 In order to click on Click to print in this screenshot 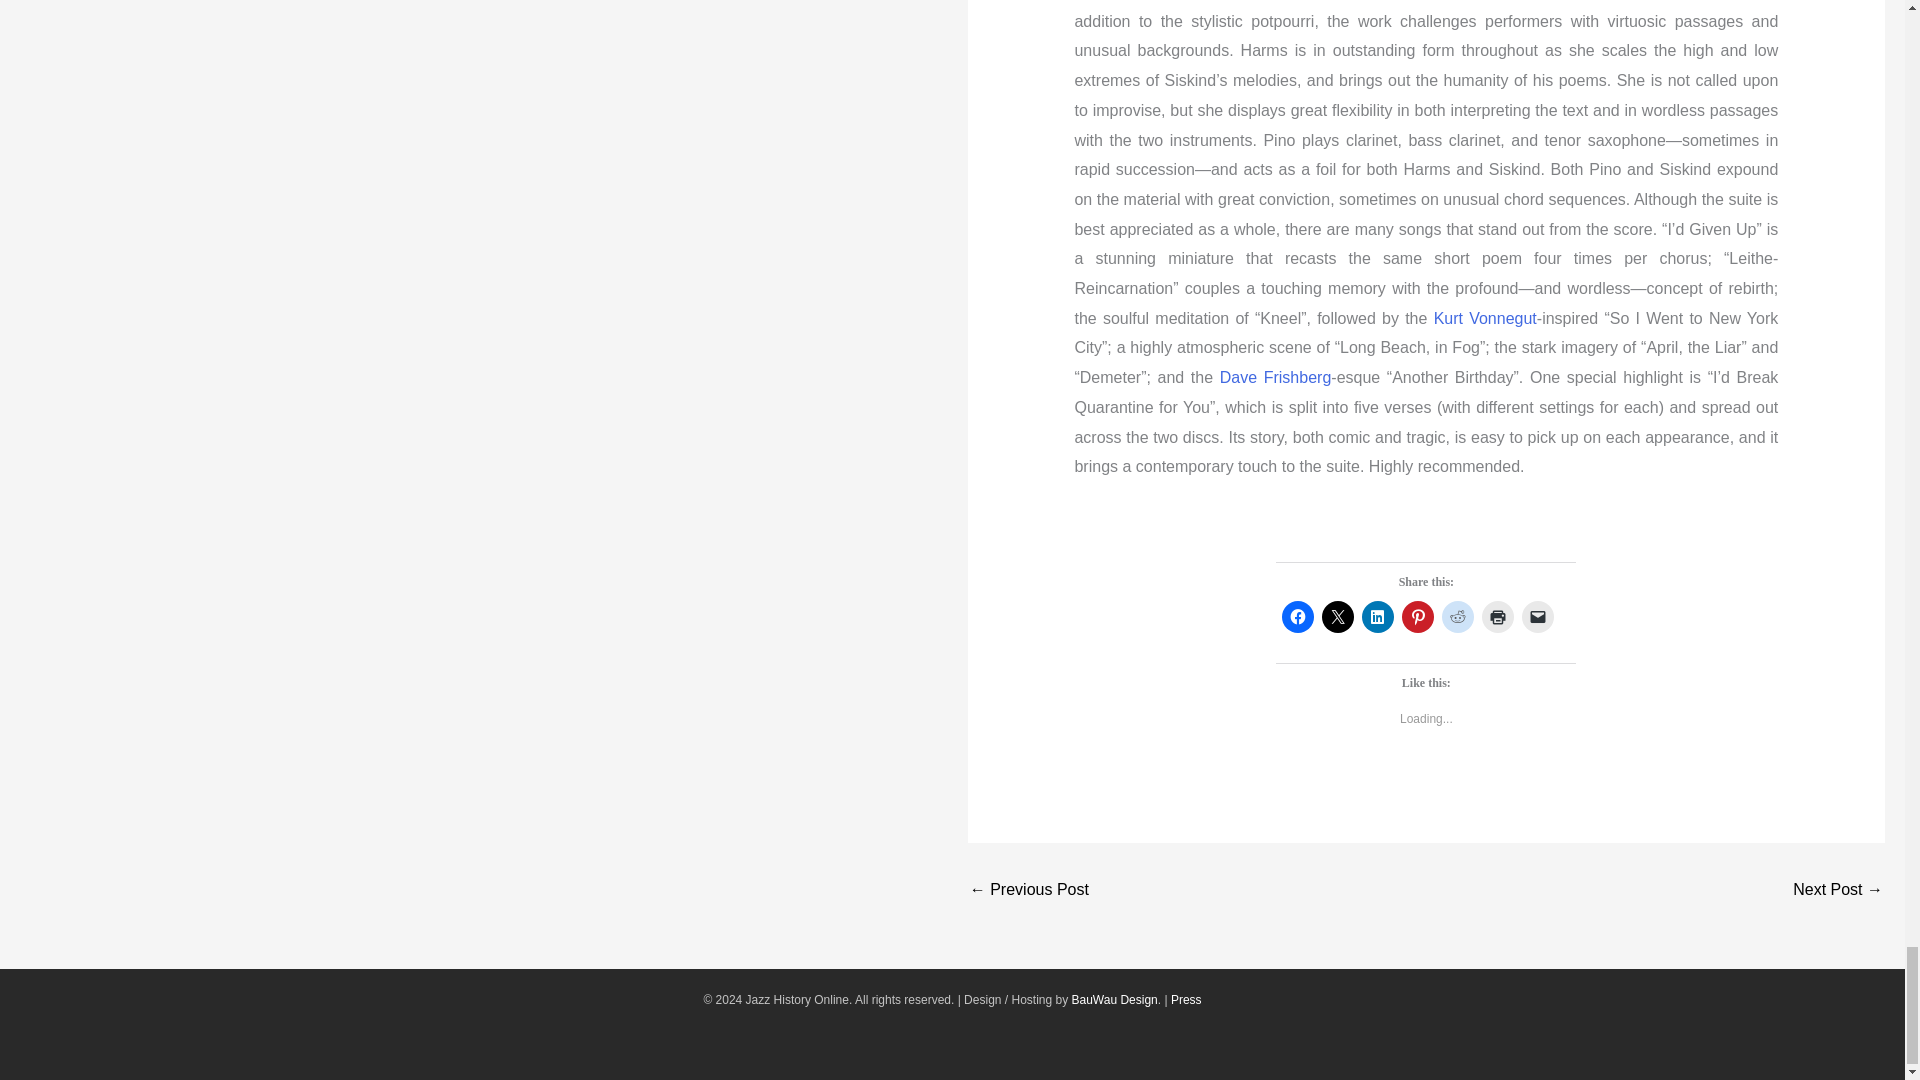, I will do `click(1498, 616)`.